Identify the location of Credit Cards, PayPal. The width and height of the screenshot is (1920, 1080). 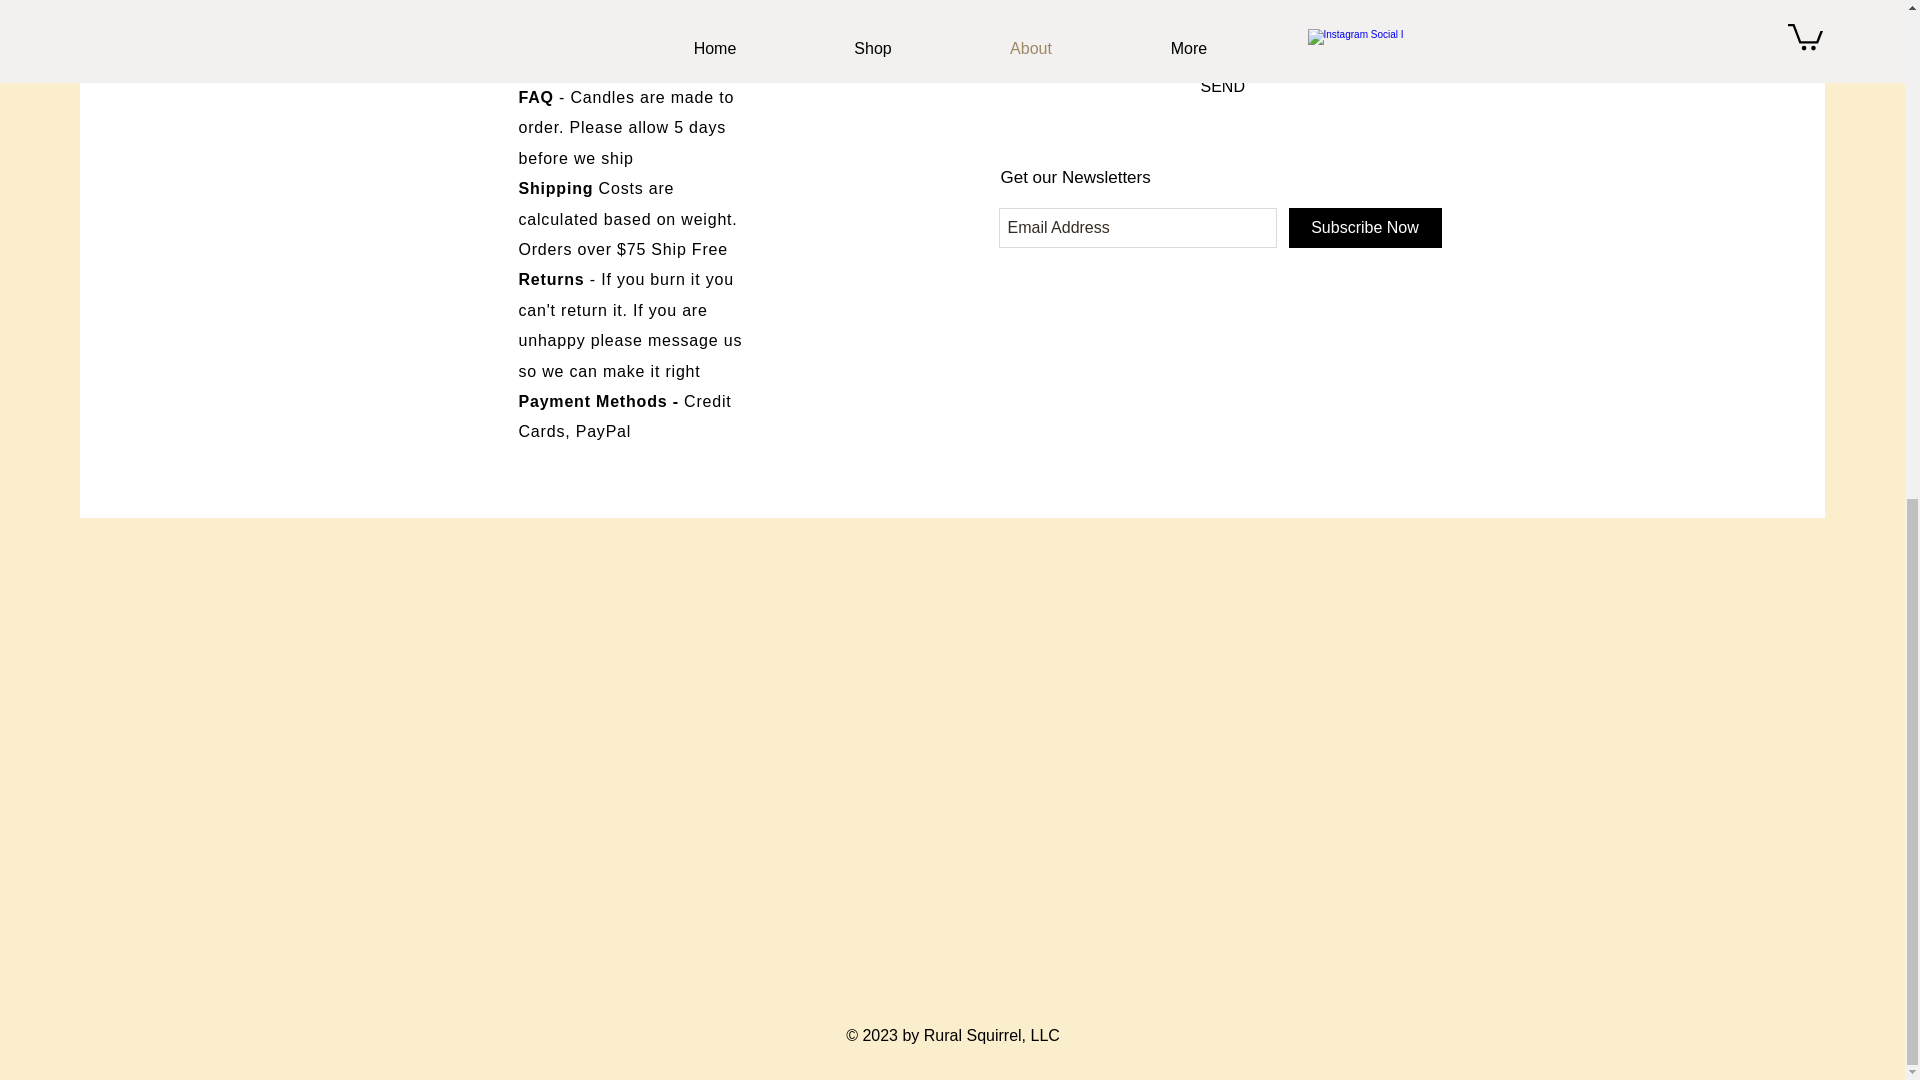
(624, 416).